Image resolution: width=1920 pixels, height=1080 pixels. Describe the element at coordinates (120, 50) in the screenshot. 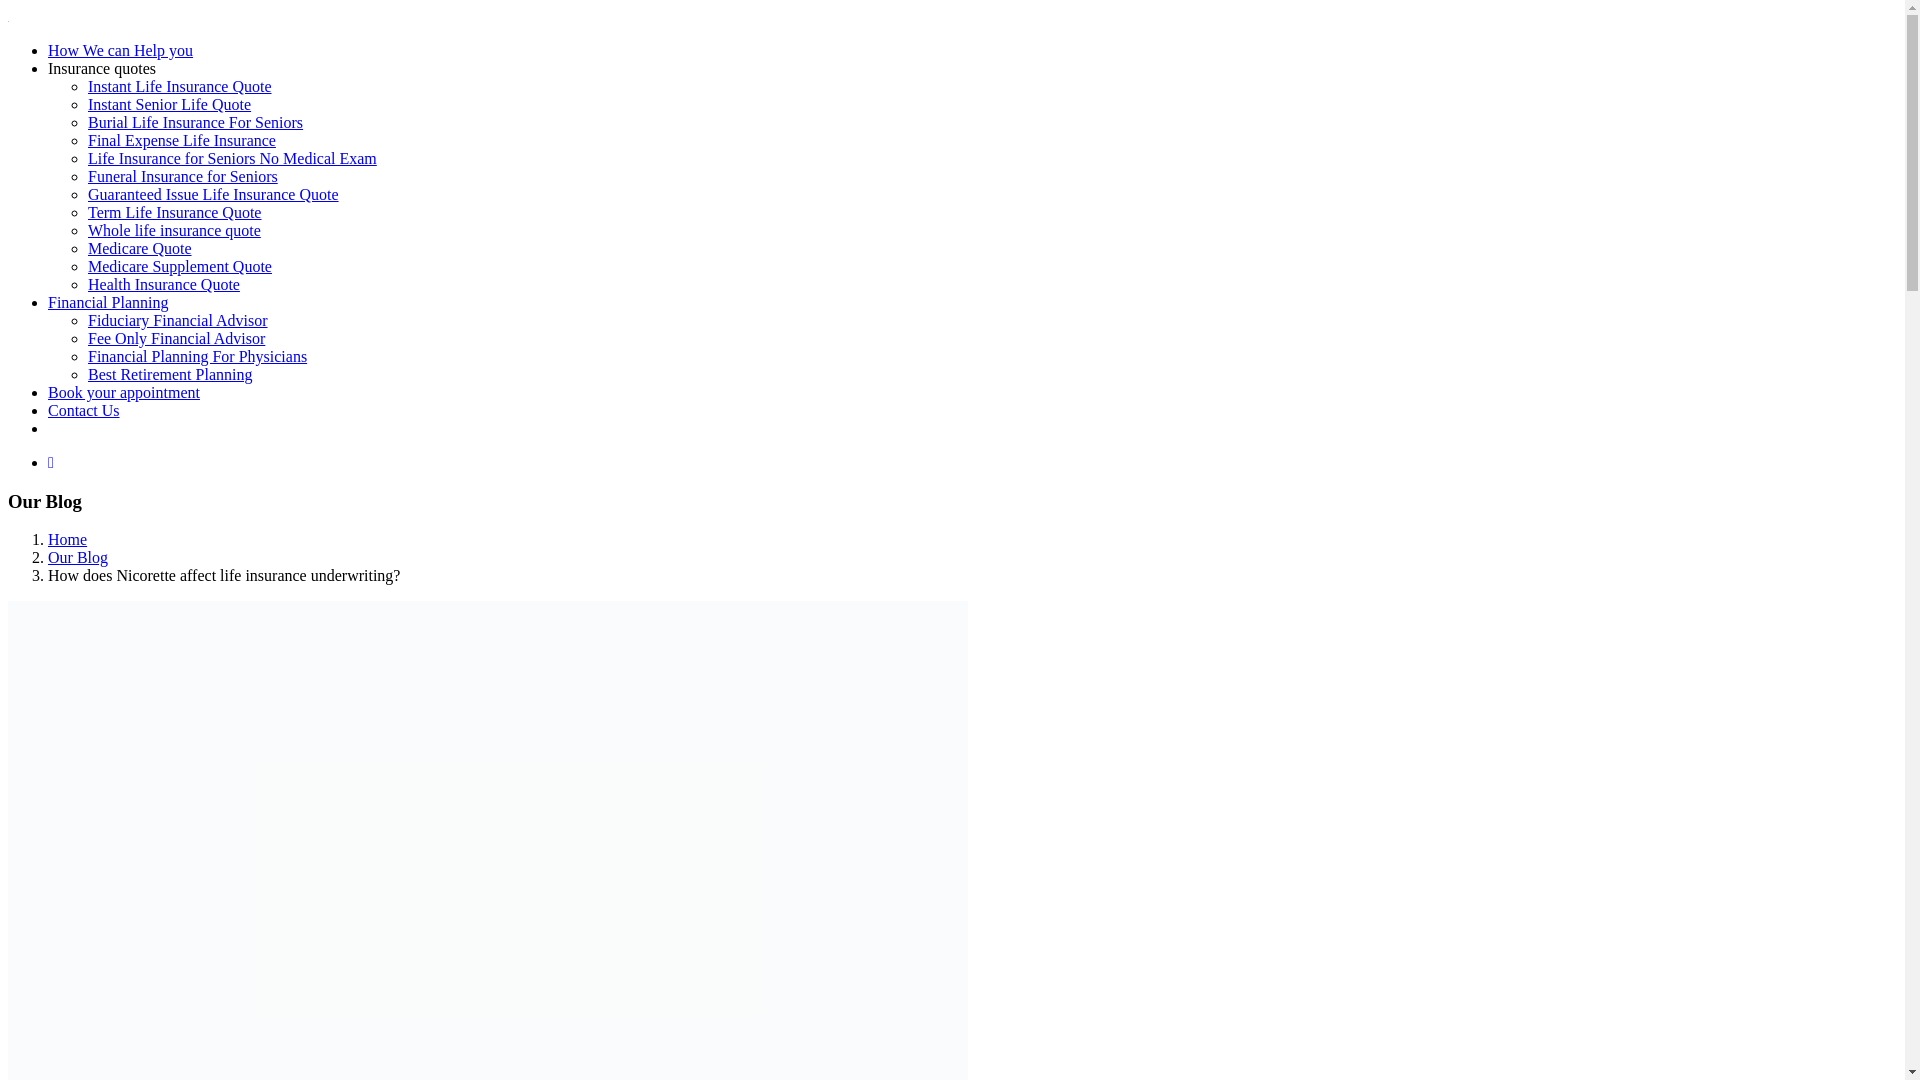

I see `How We can Help you` at that location.